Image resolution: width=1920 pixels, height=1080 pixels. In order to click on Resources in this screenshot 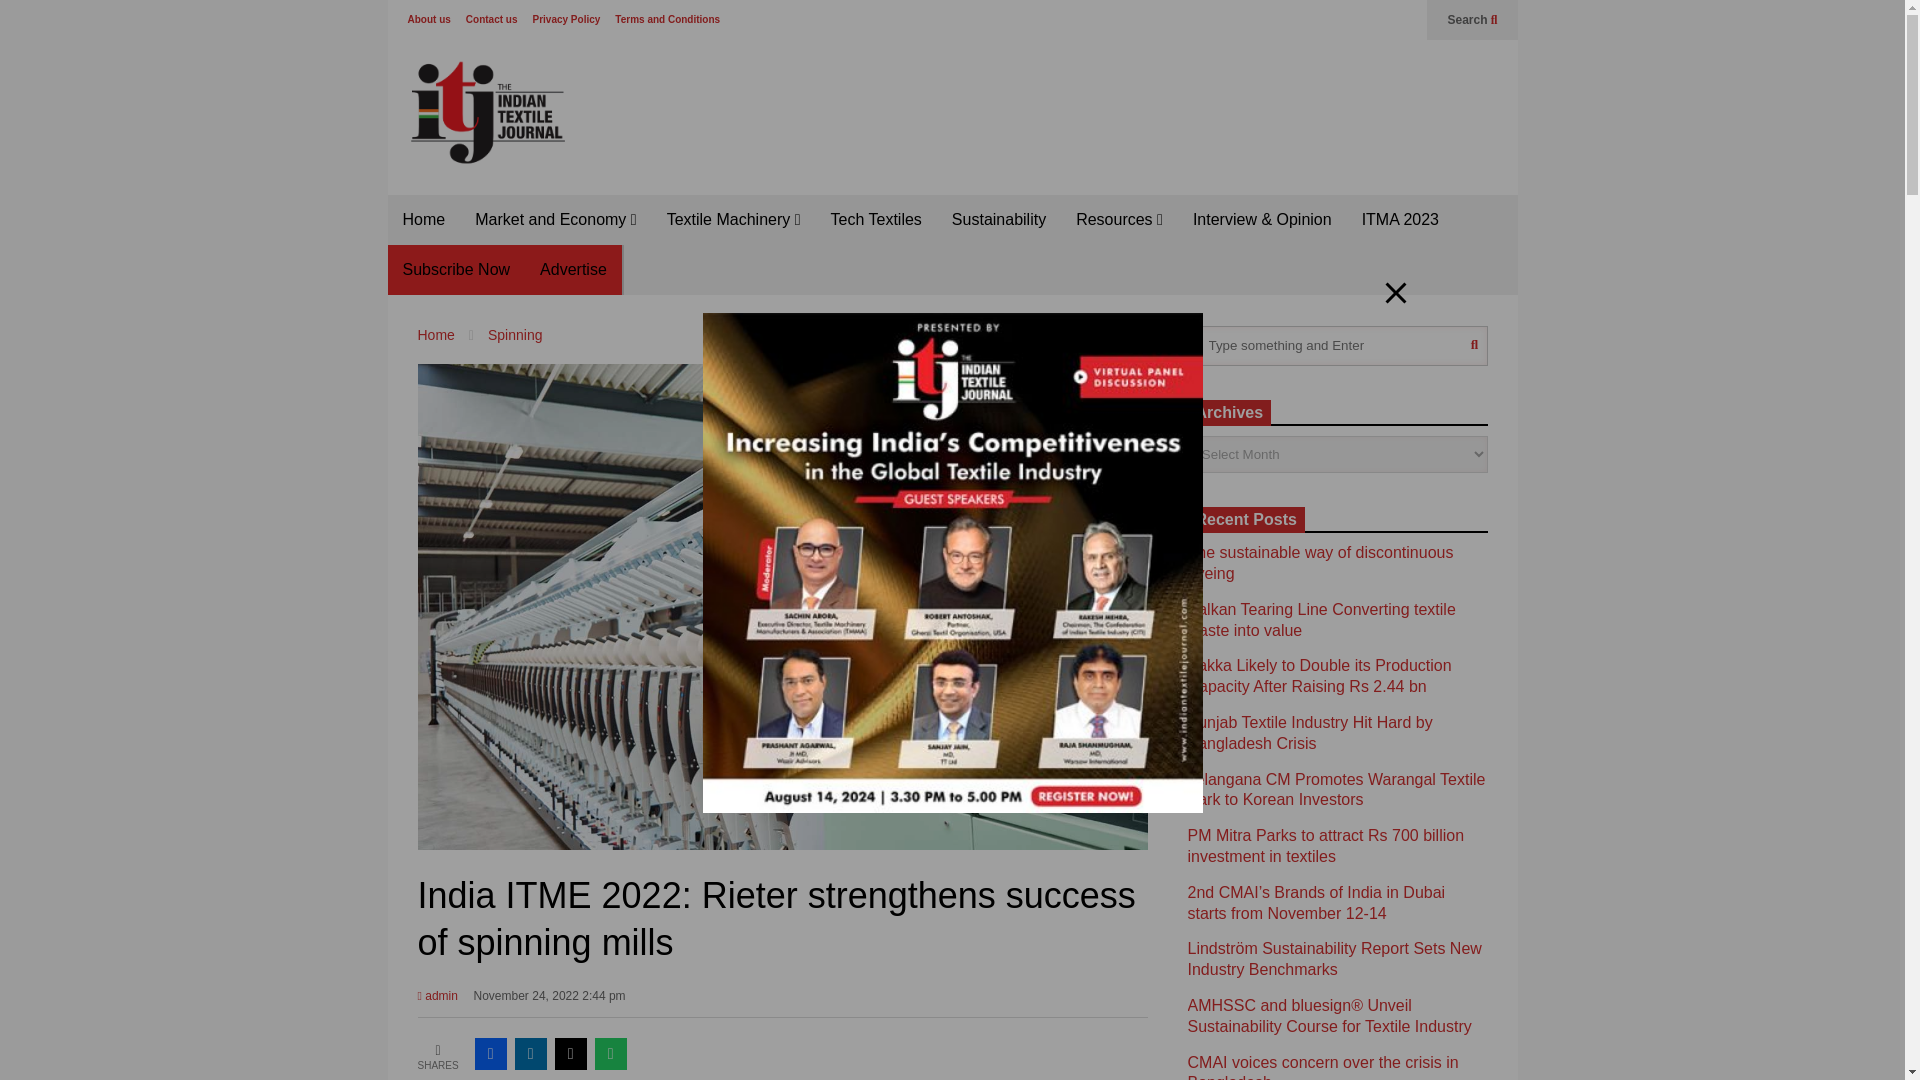, I will do `click(1120, 220)`.